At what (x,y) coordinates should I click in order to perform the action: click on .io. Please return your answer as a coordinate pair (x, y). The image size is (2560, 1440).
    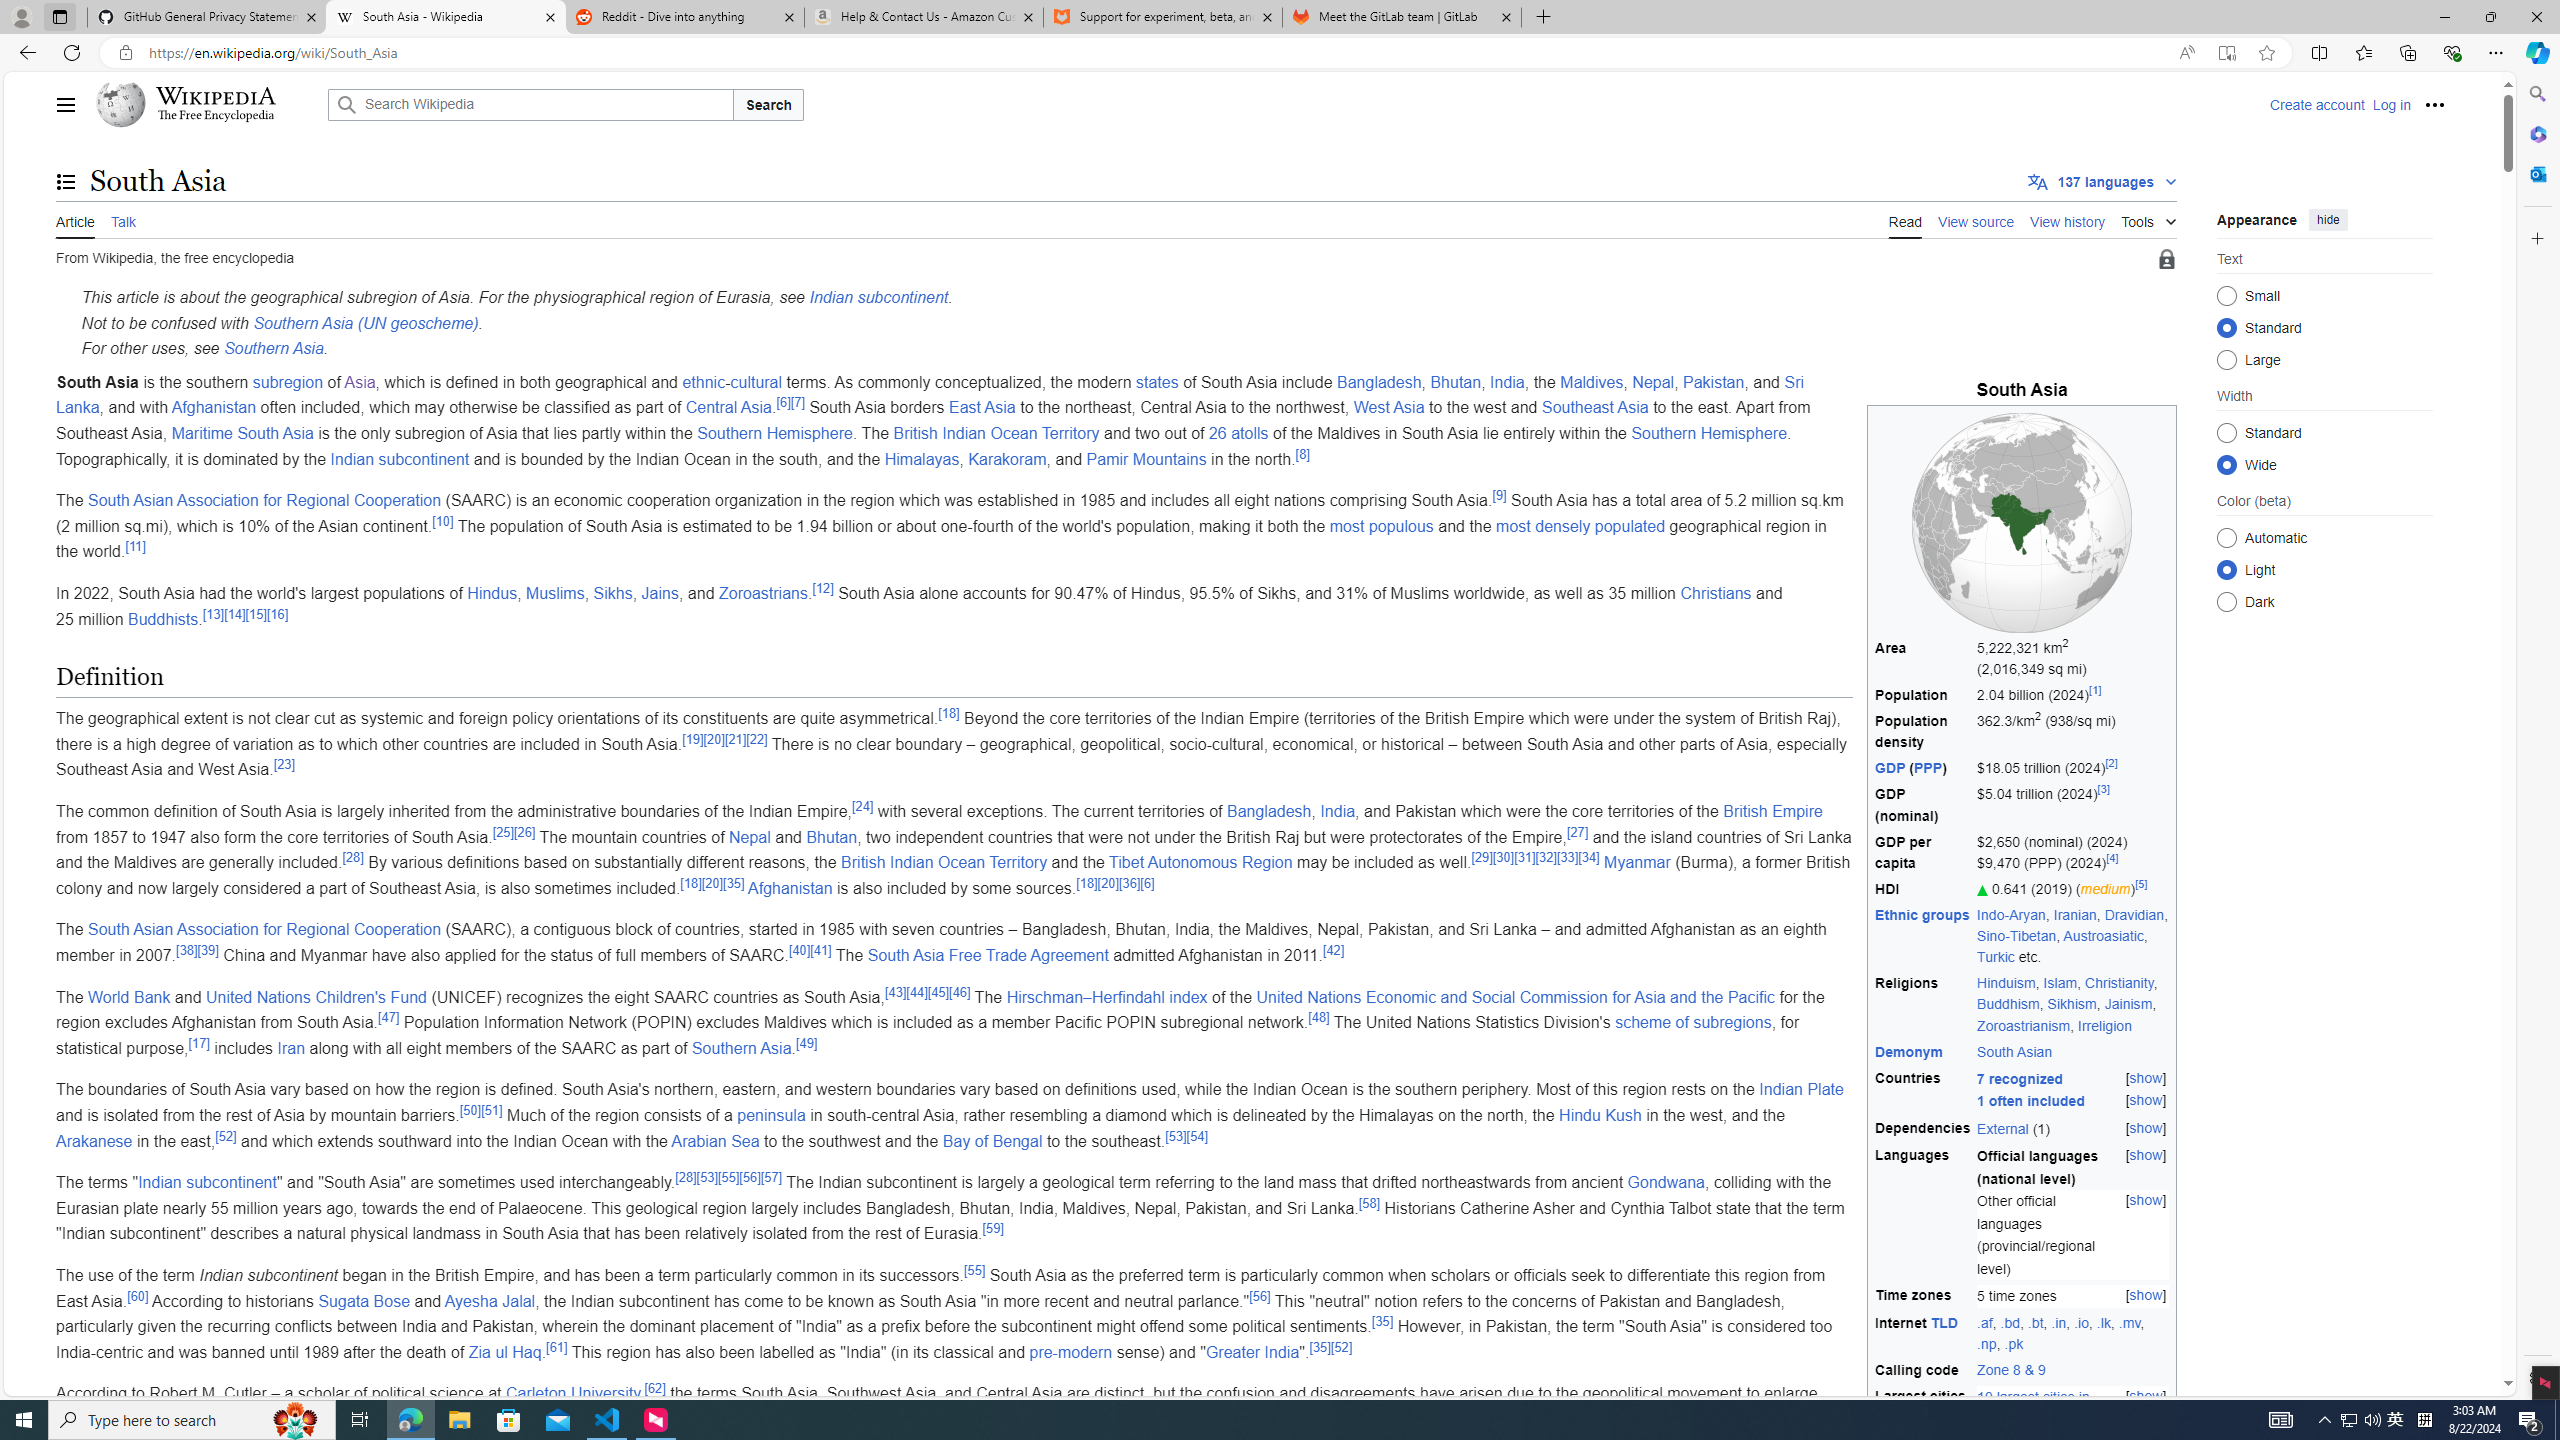
    Looking at the image, I should click on (2080, 1322).